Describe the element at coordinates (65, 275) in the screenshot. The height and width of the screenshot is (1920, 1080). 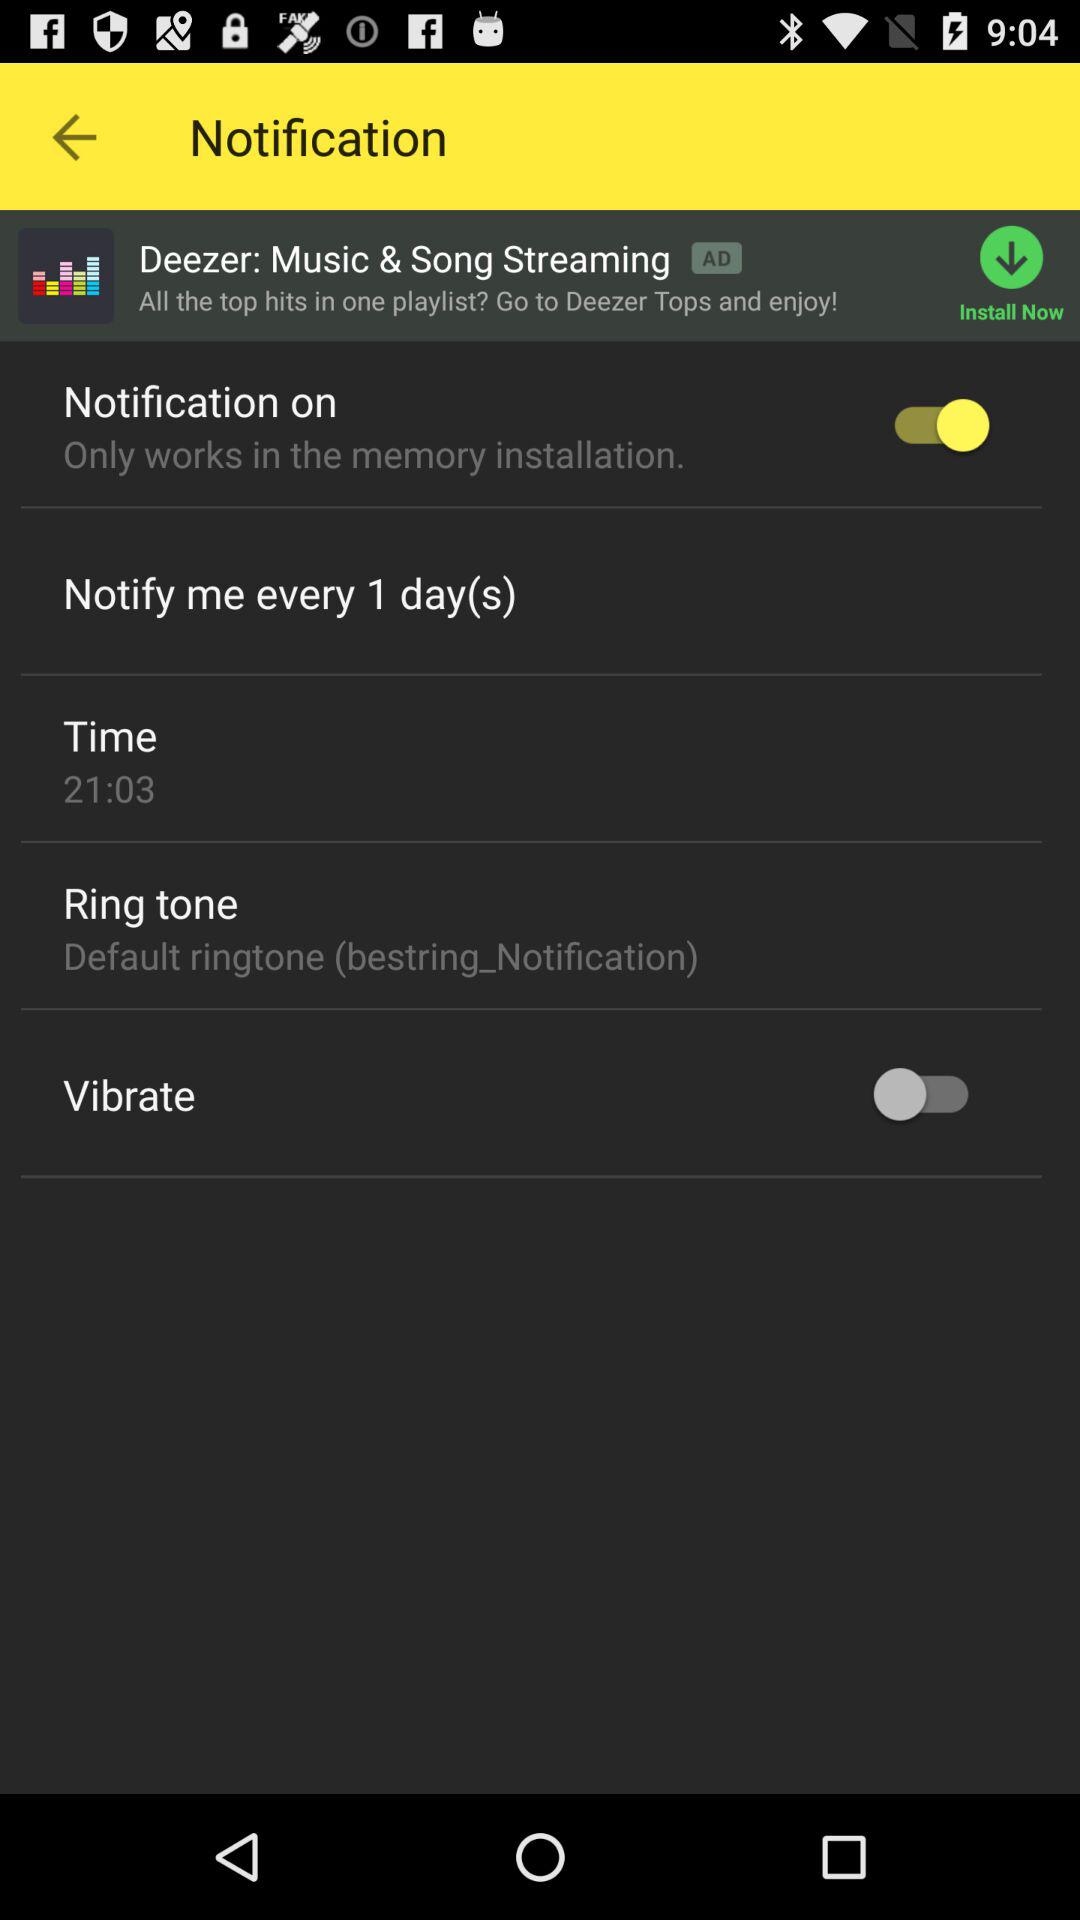
I see `turn off icon above the notification on` at that location.